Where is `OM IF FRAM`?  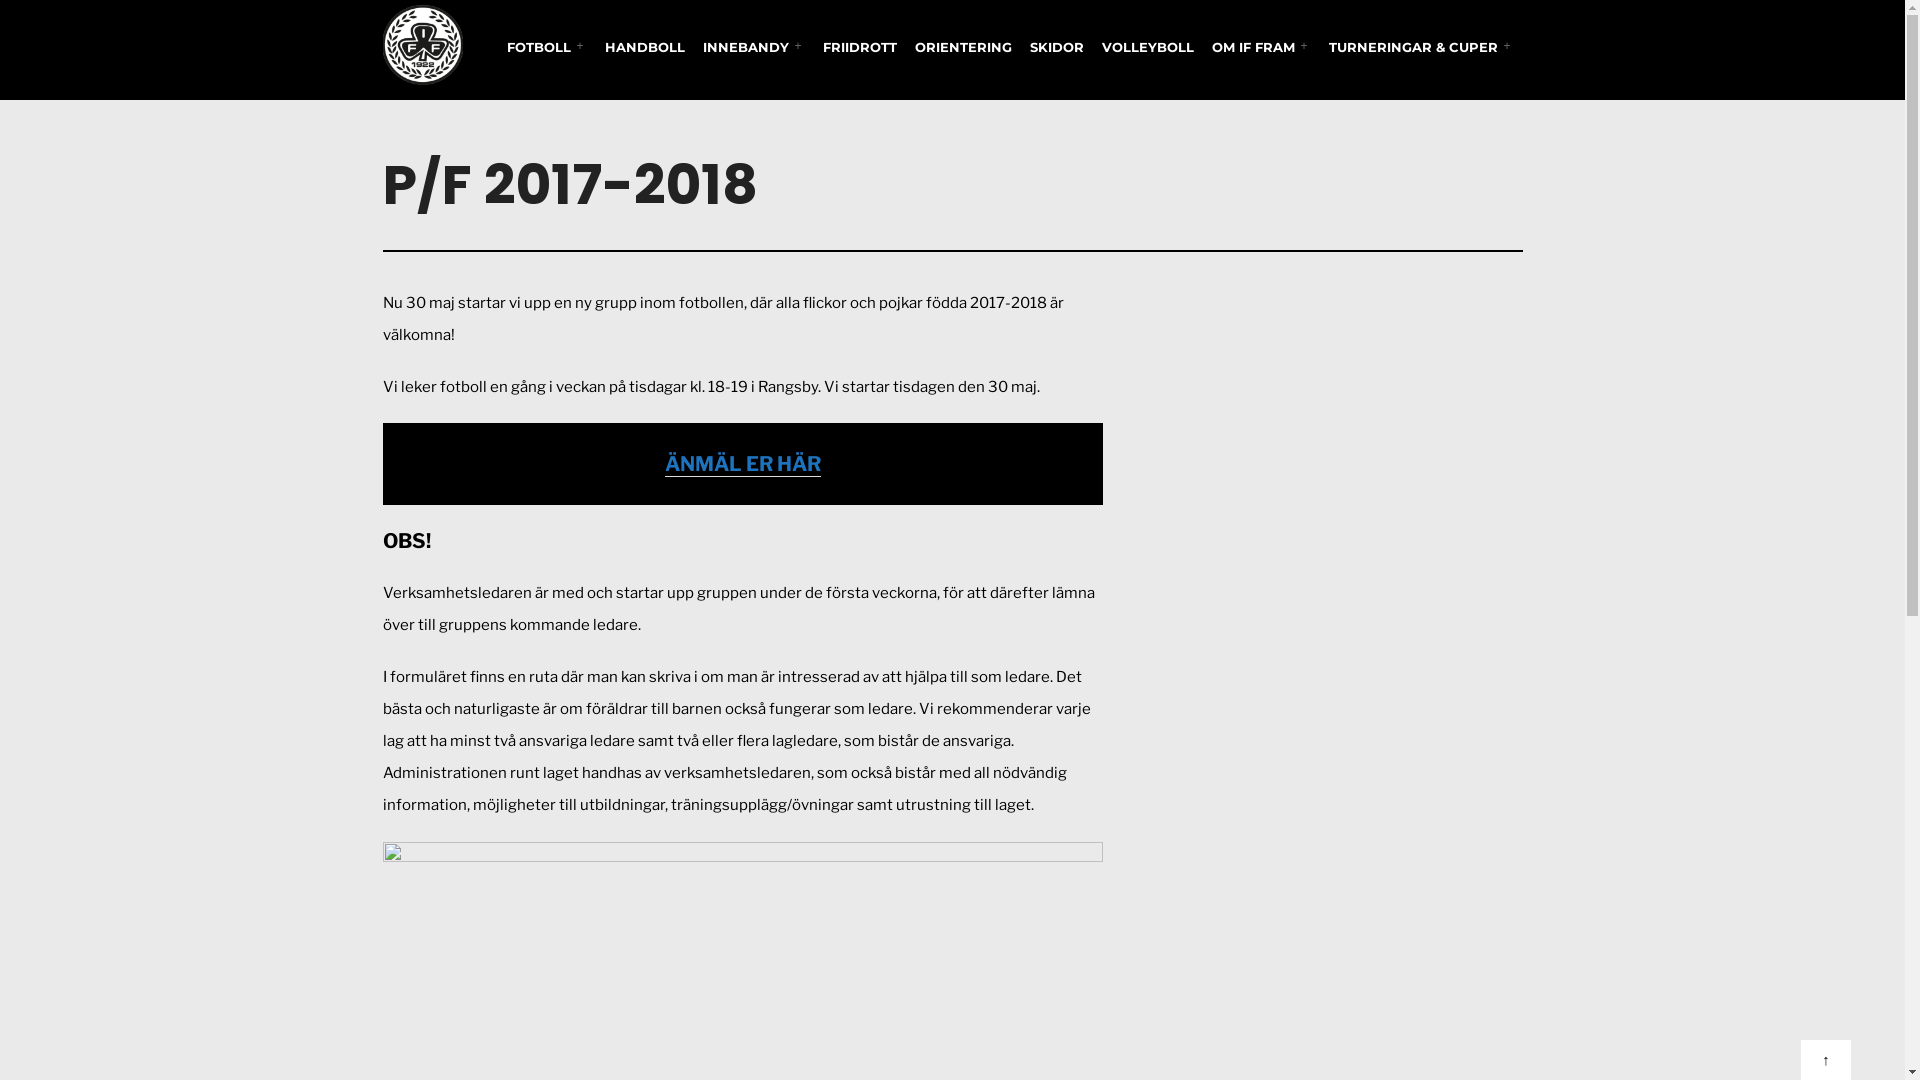 OM IF FRAM is located at coordinates (1260, 48).